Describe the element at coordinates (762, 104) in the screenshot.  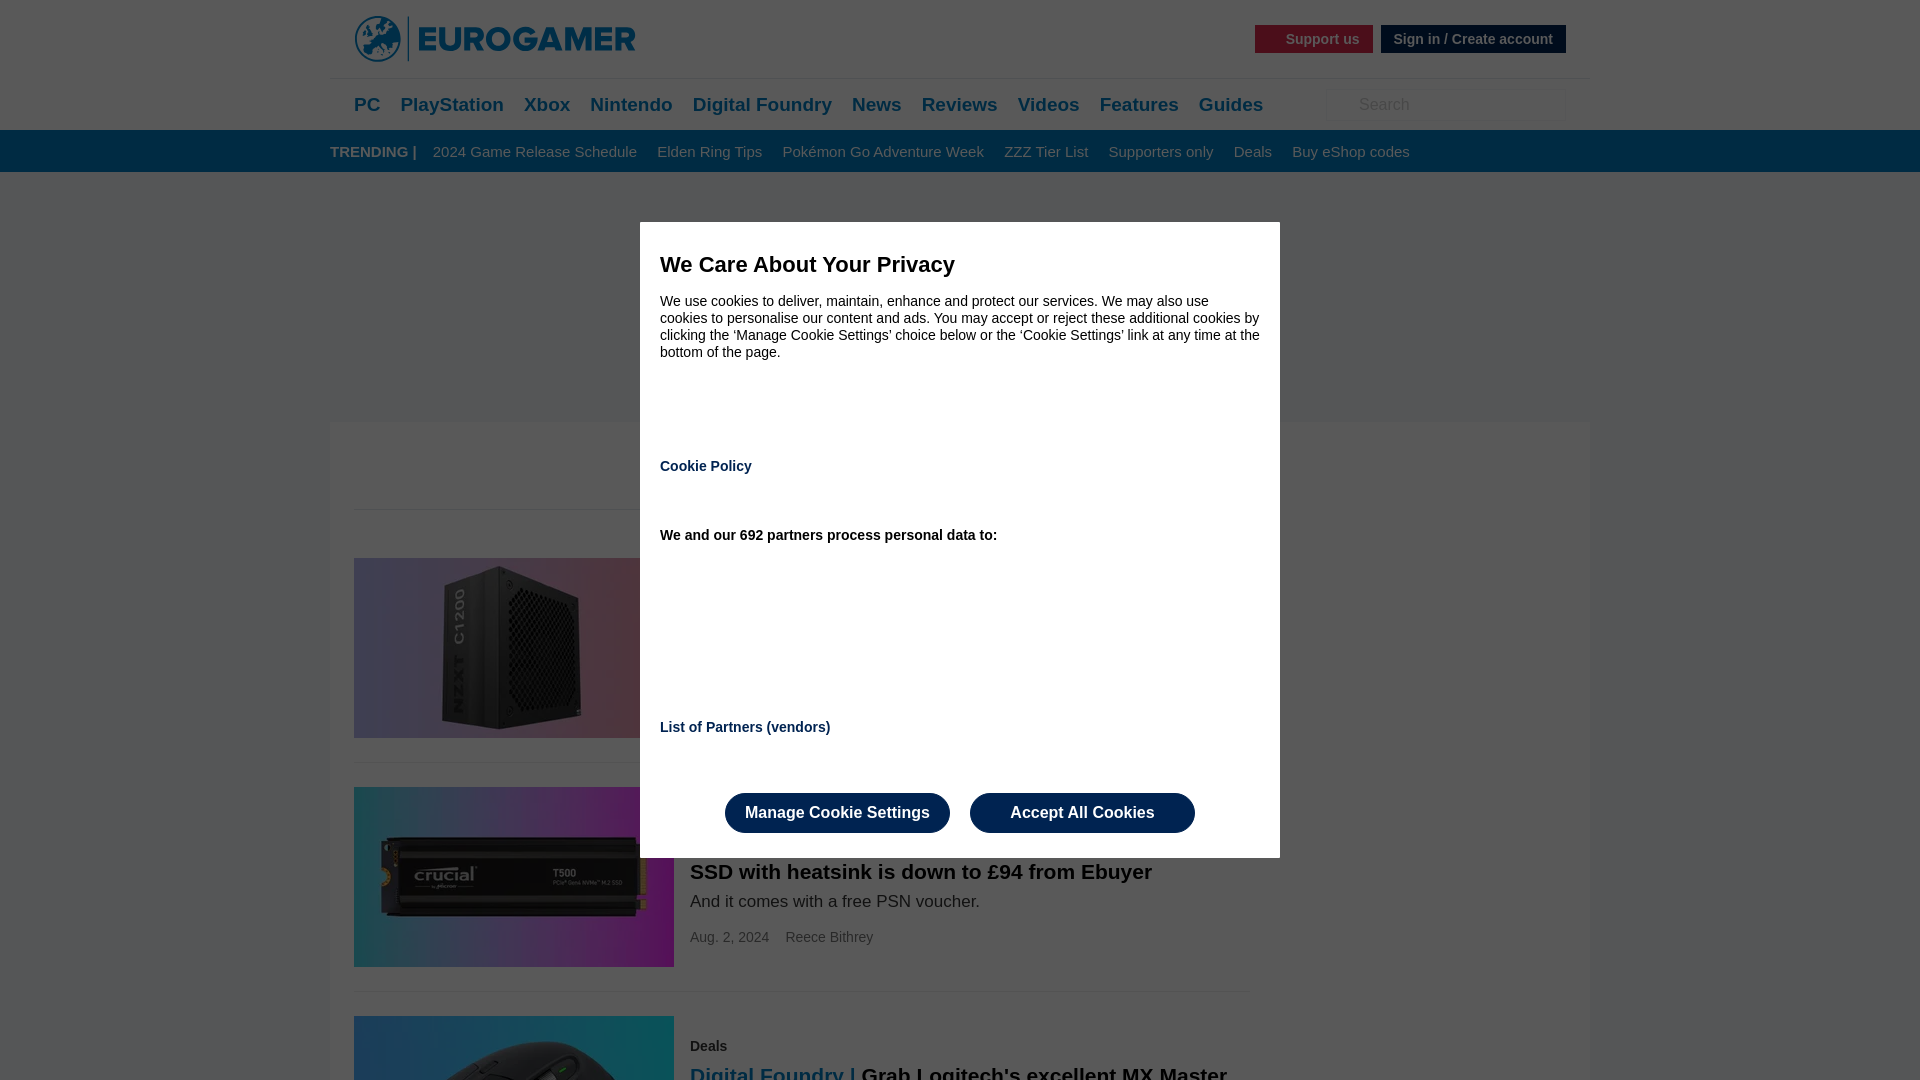
I see `Digital Foundry` at that location.